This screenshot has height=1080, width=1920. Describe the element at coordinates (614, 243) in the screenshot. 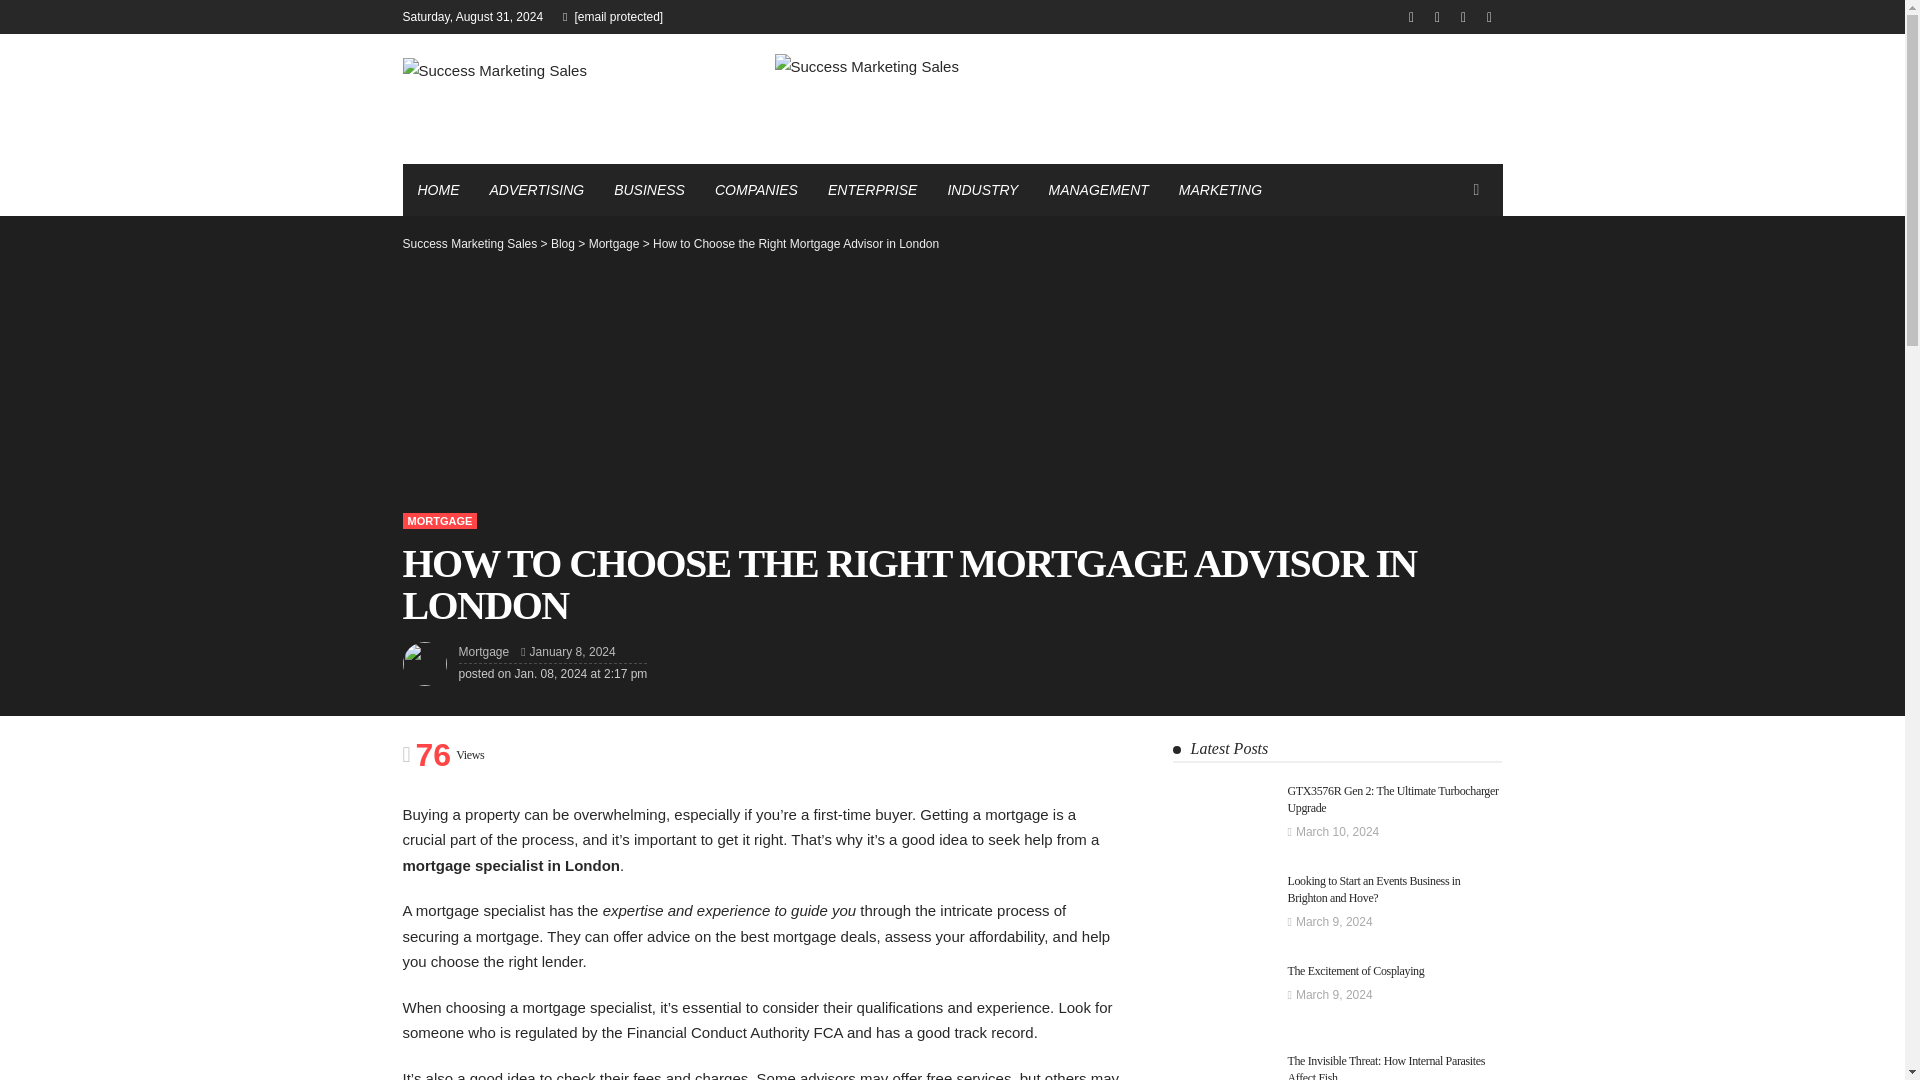

I see `Go to the Mortgage Category archives.` at that location.